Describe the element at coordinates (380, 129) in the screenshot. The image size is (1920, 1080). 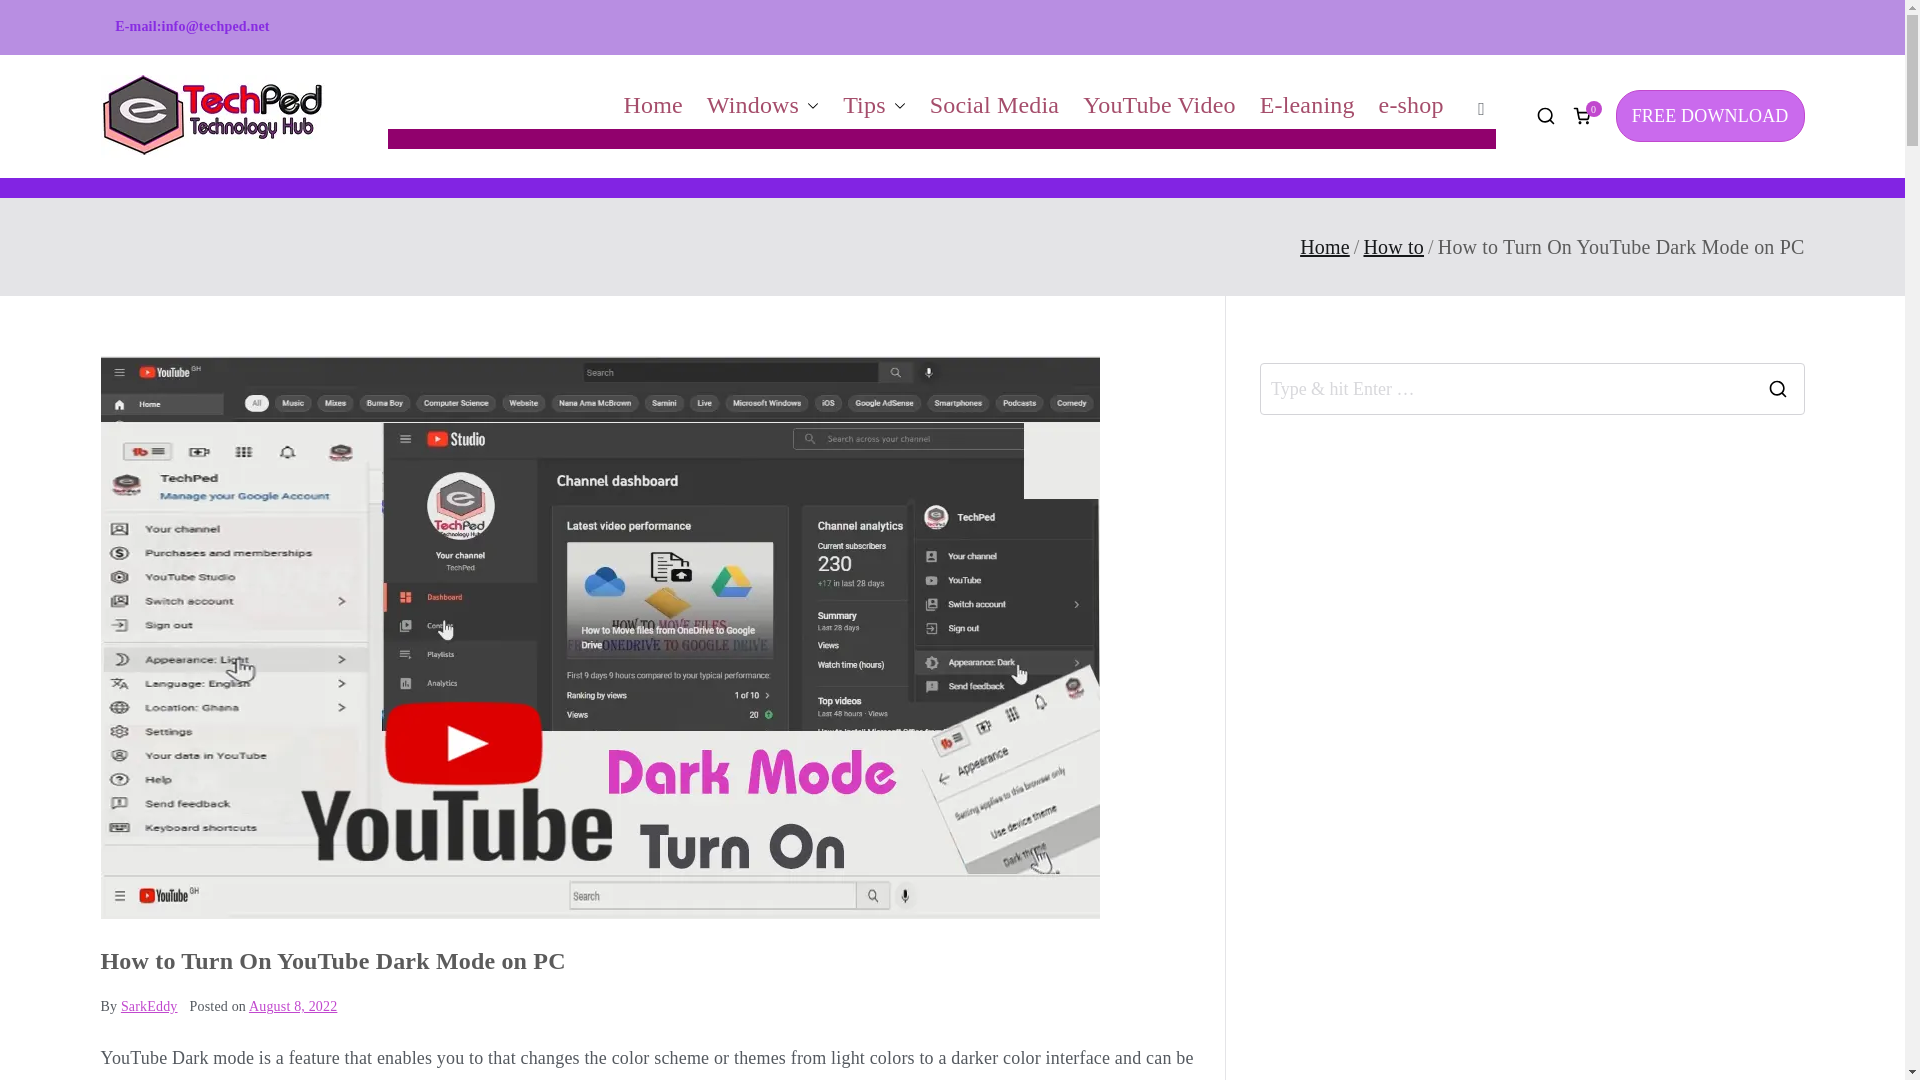
I see `TechPed` at that location.